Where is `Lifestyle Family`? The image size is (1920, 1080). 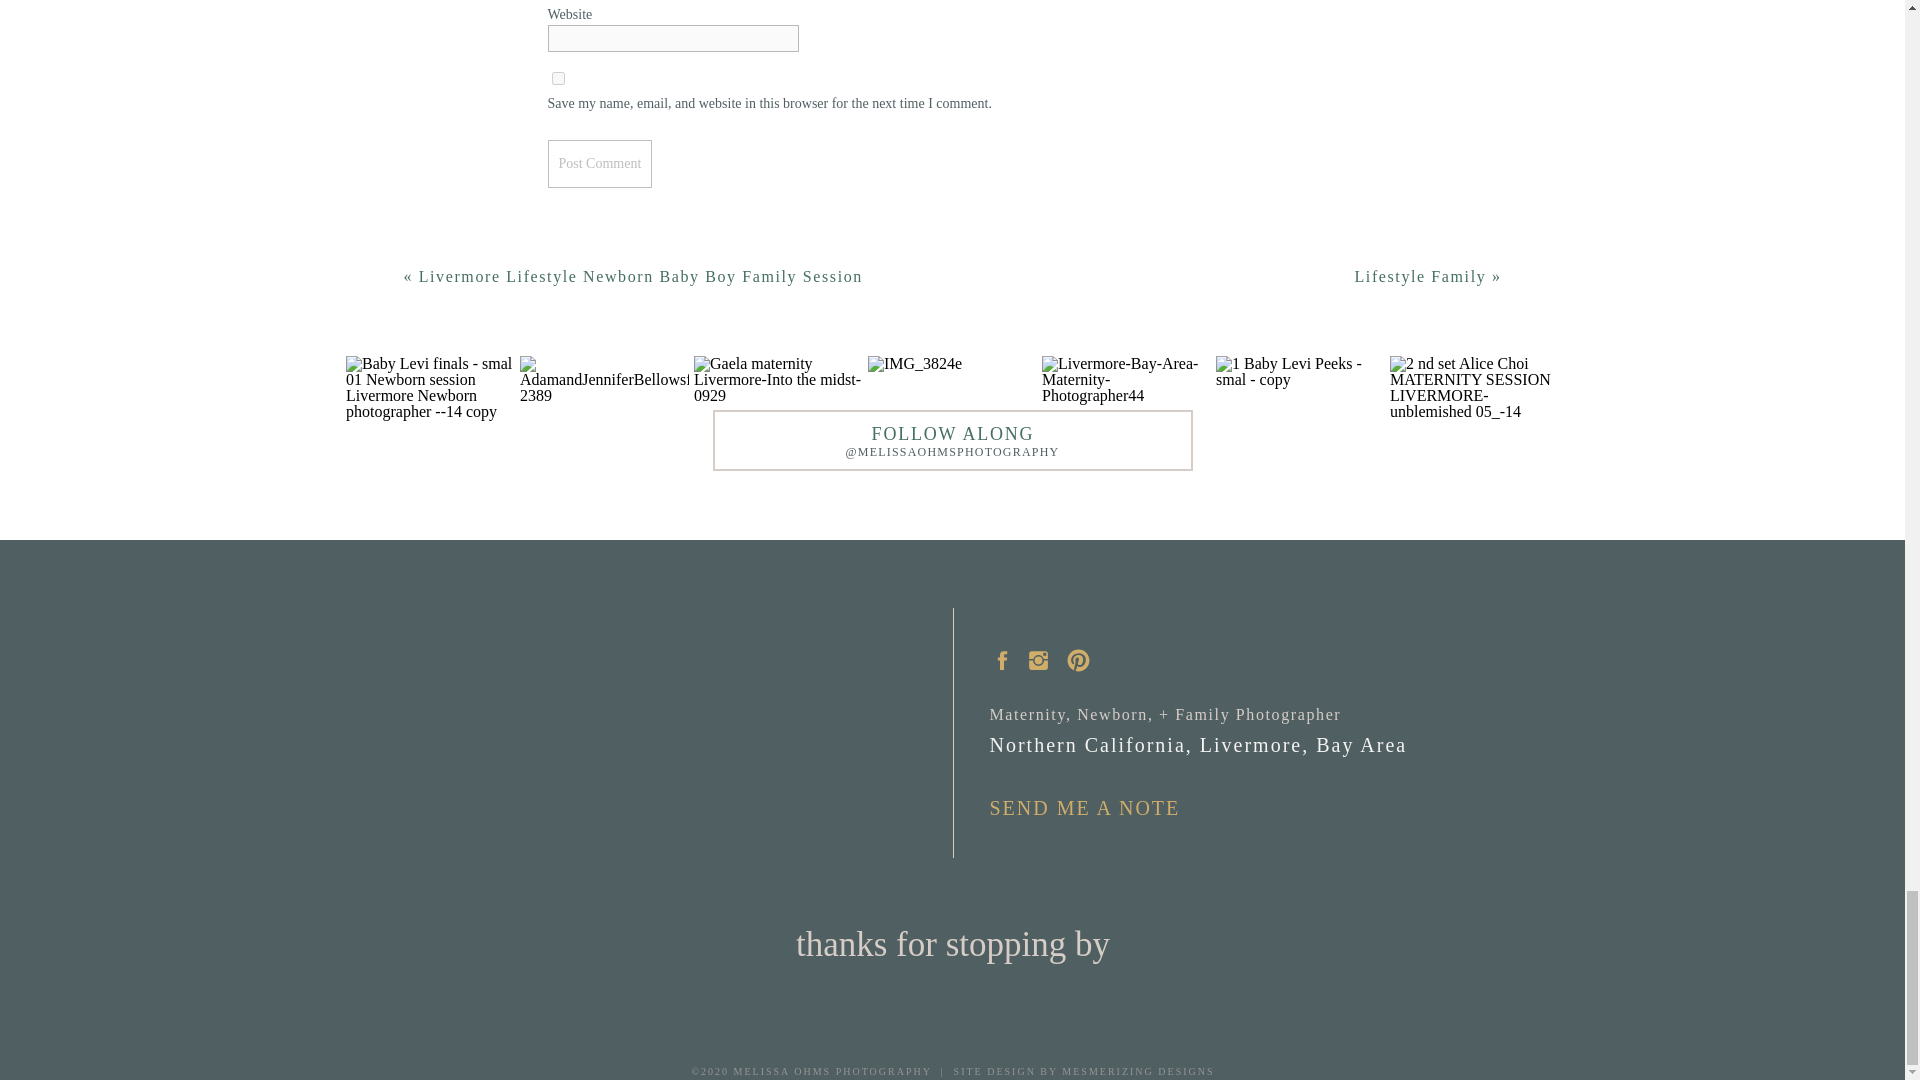 Lifestyle Family is located at coordinates (1420, 276).